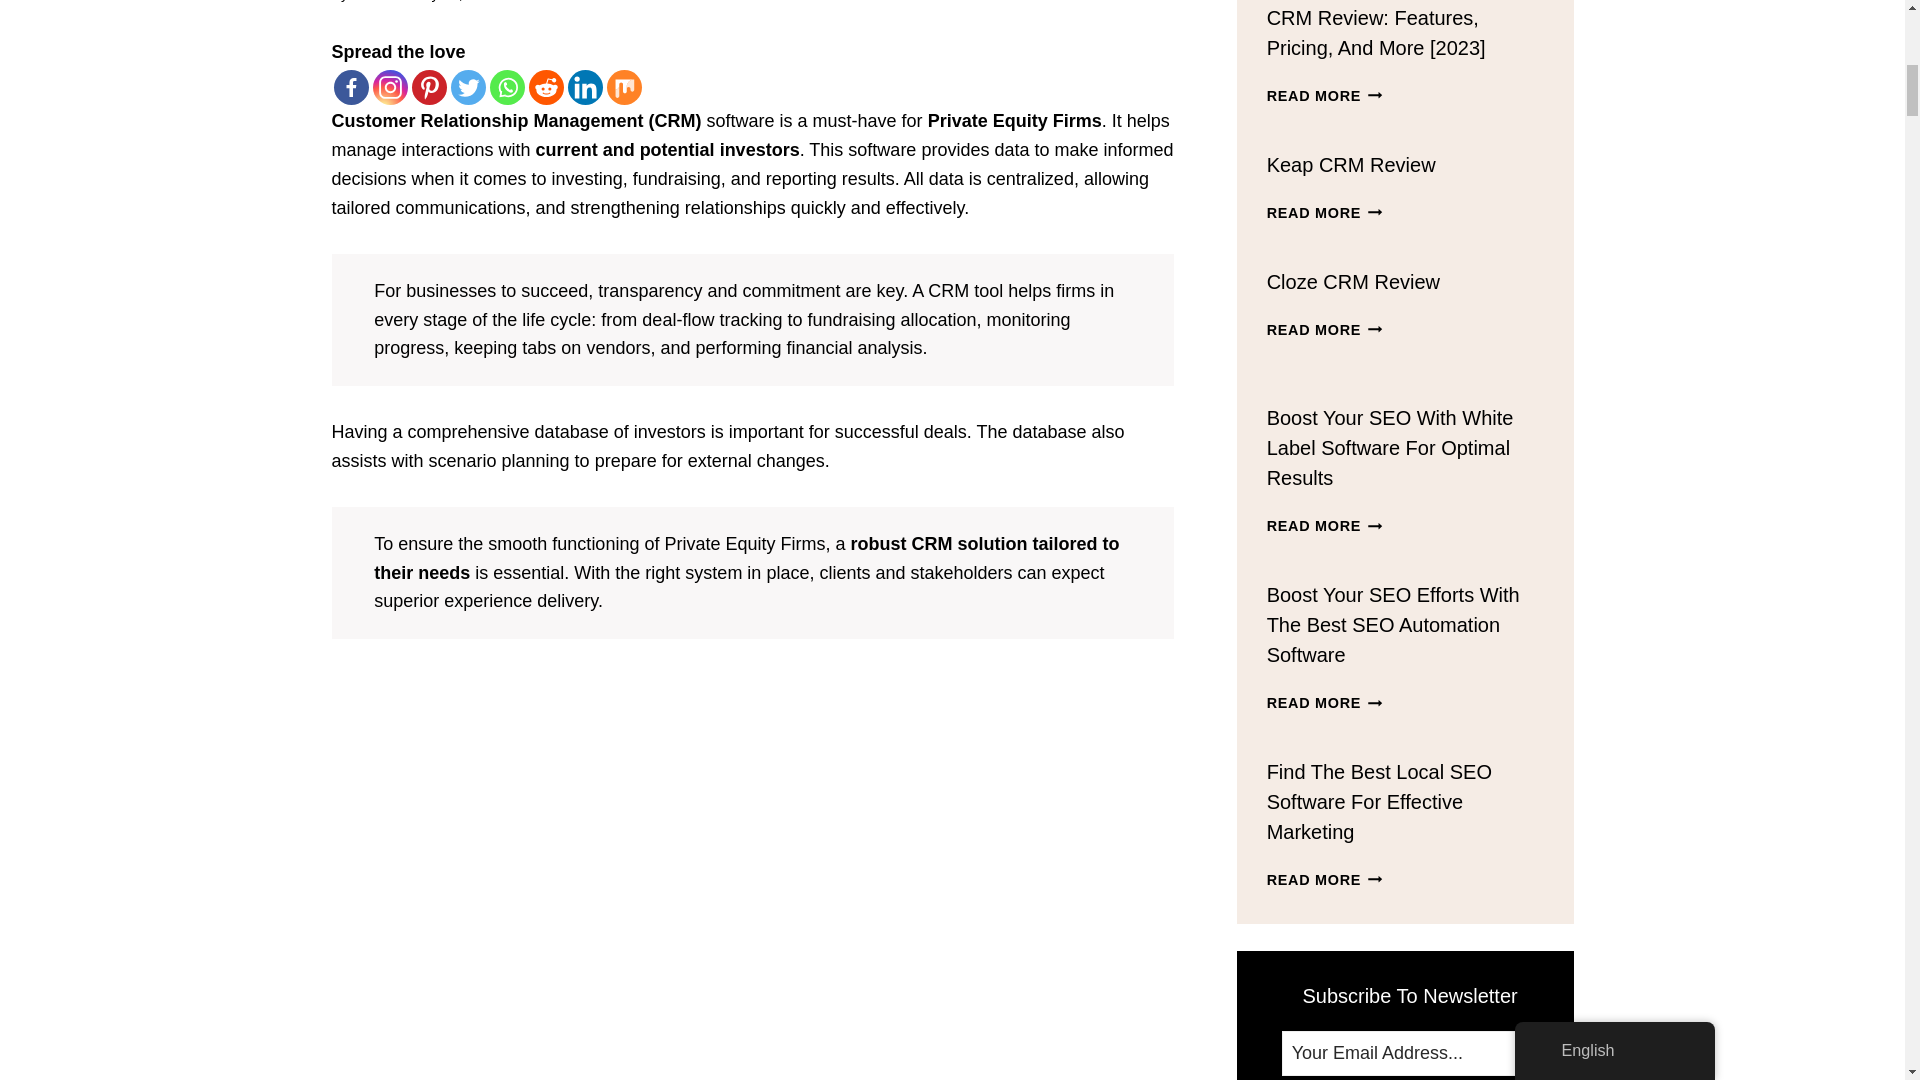  I want to click on Mix, so click(624, 87).